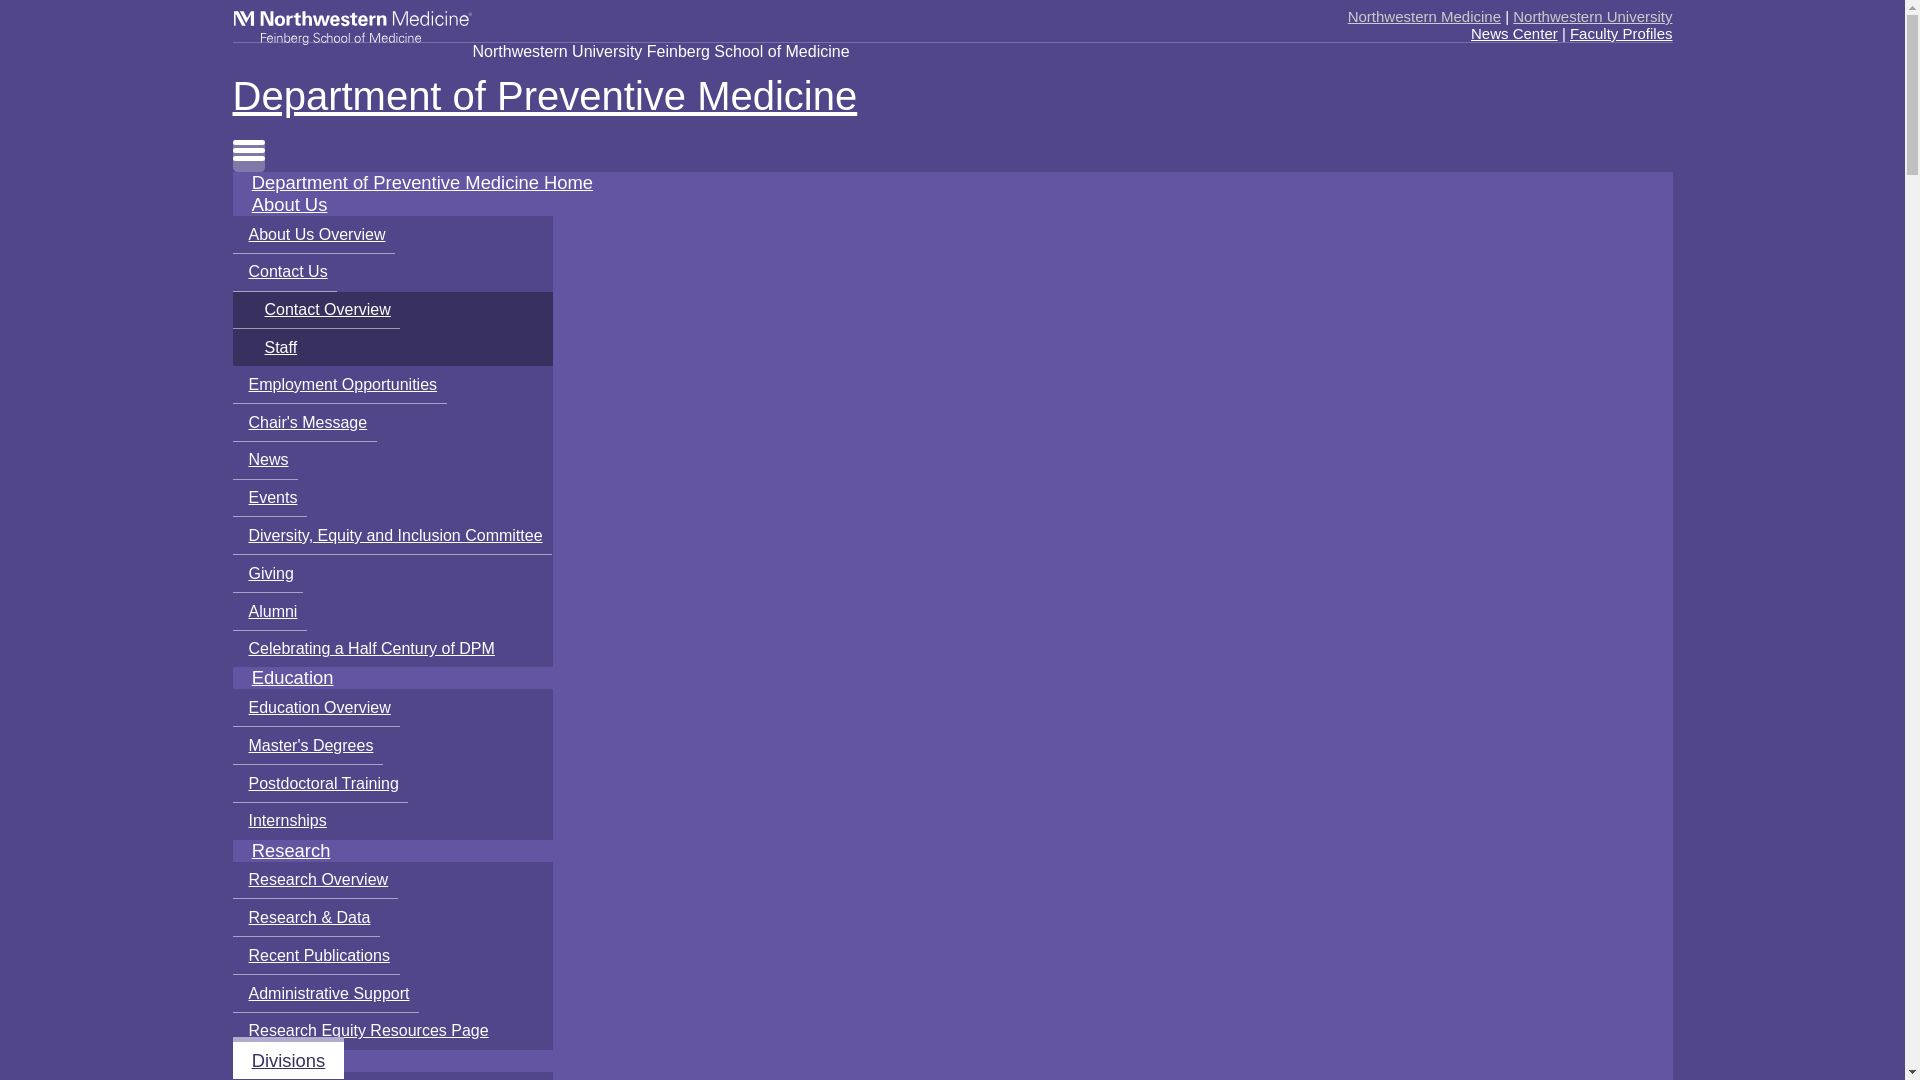 Image resolution: width=1920 pixels, height=1080 pixels. Describe the element at coordinates (284, 822) in the screenshot. I see `Internships` at that location.